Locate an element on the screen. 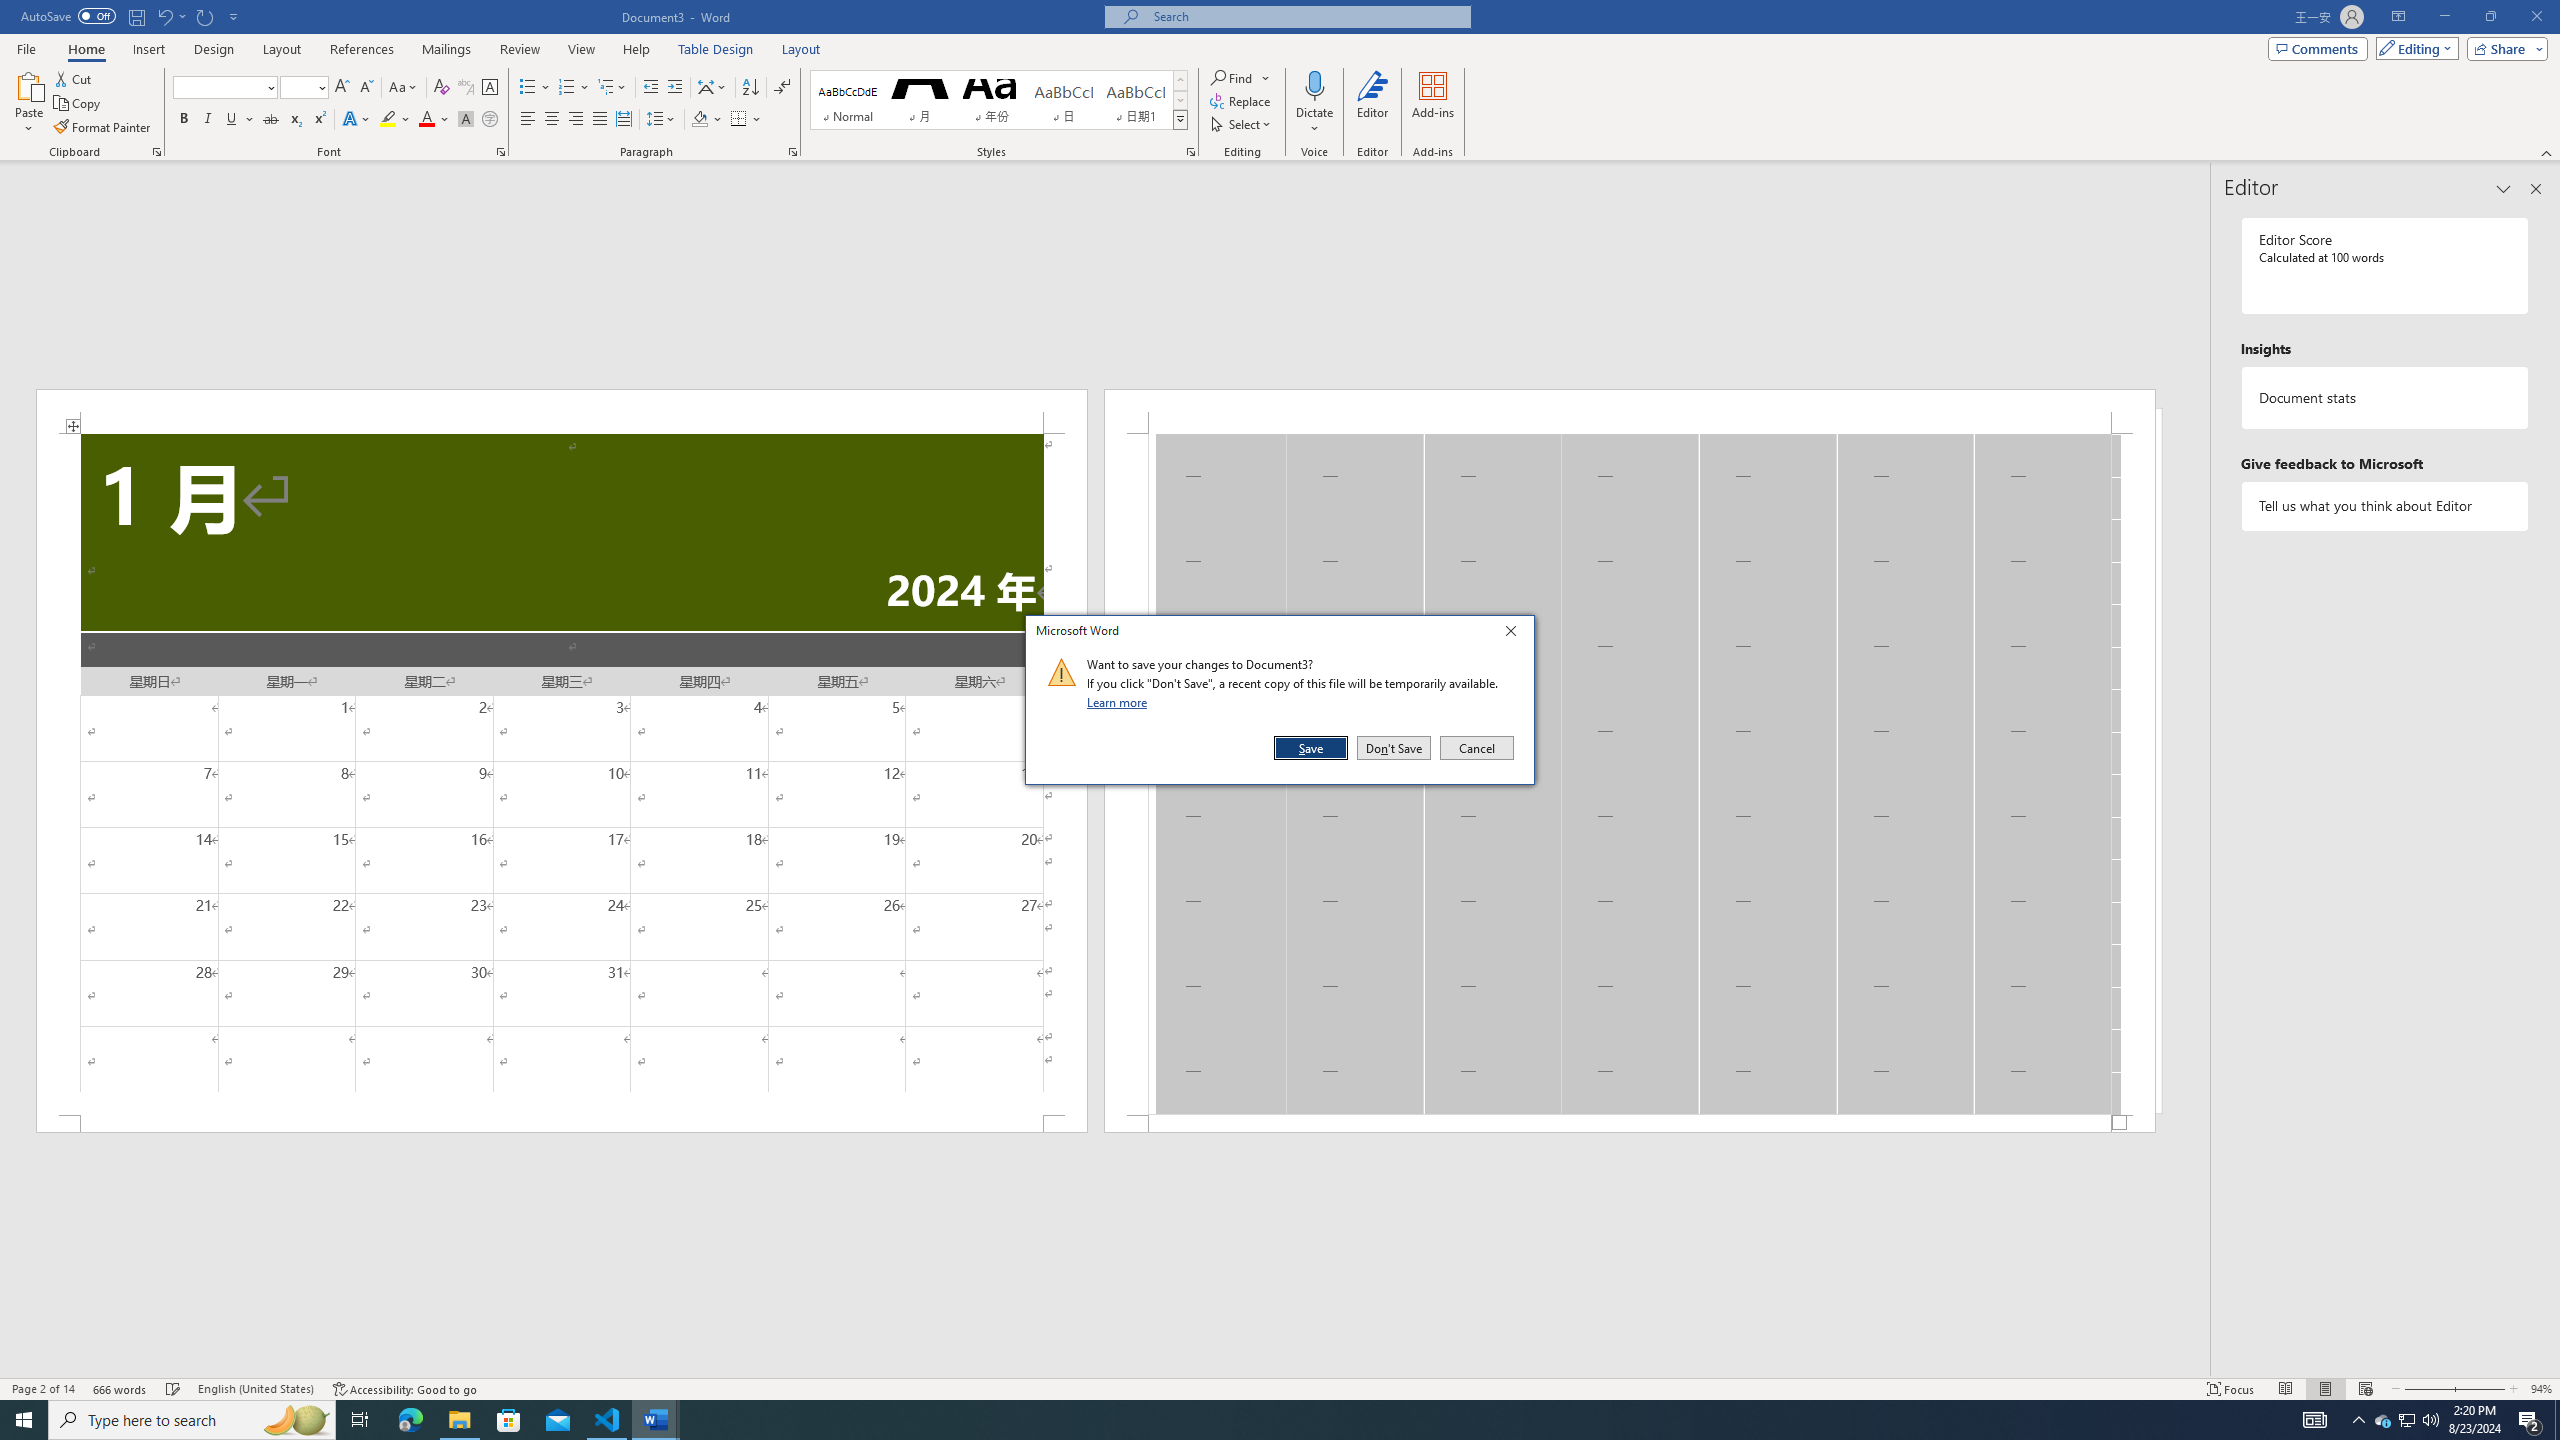  Cancel is located at coordinates (1475, 748).